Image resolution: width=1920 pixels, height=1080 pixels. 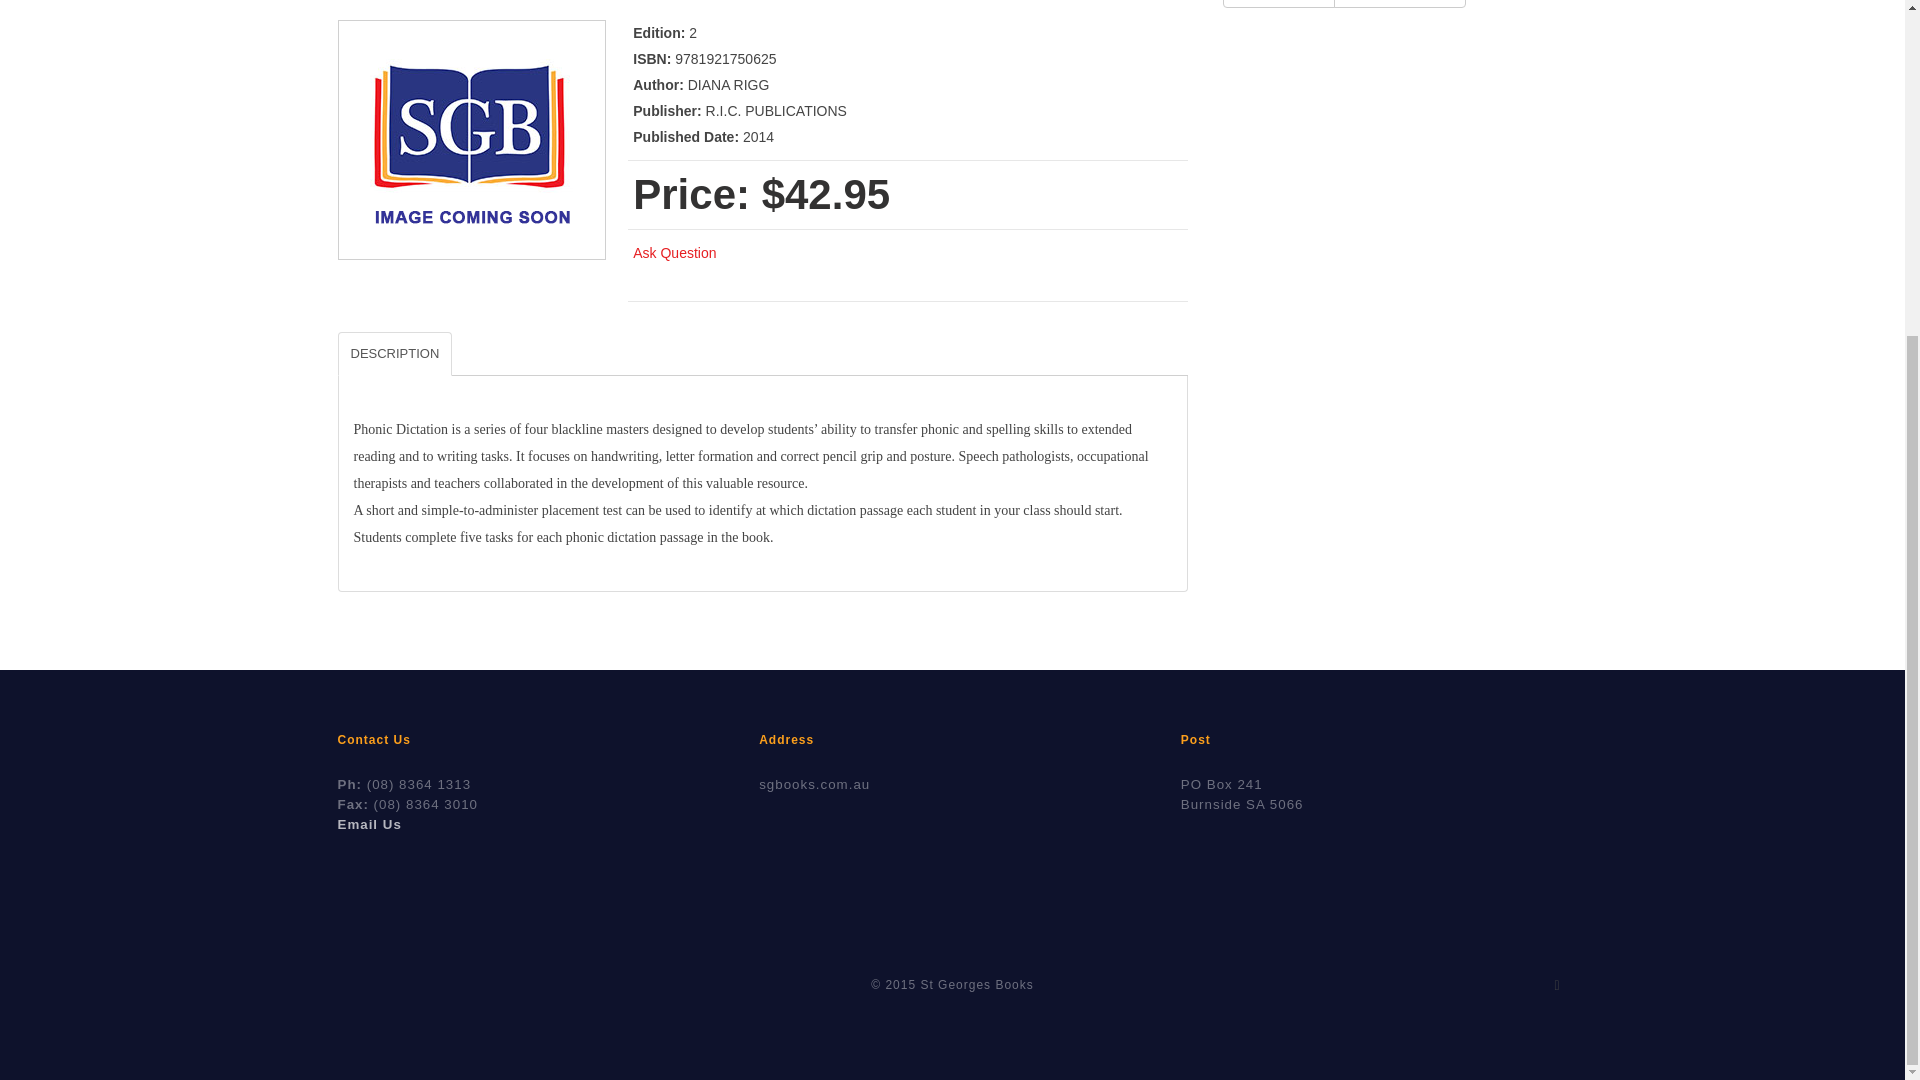 What do you see at coordinates (674, 253) in the screenshot?
I see `Ask Question` at bounding box center [674, 253].